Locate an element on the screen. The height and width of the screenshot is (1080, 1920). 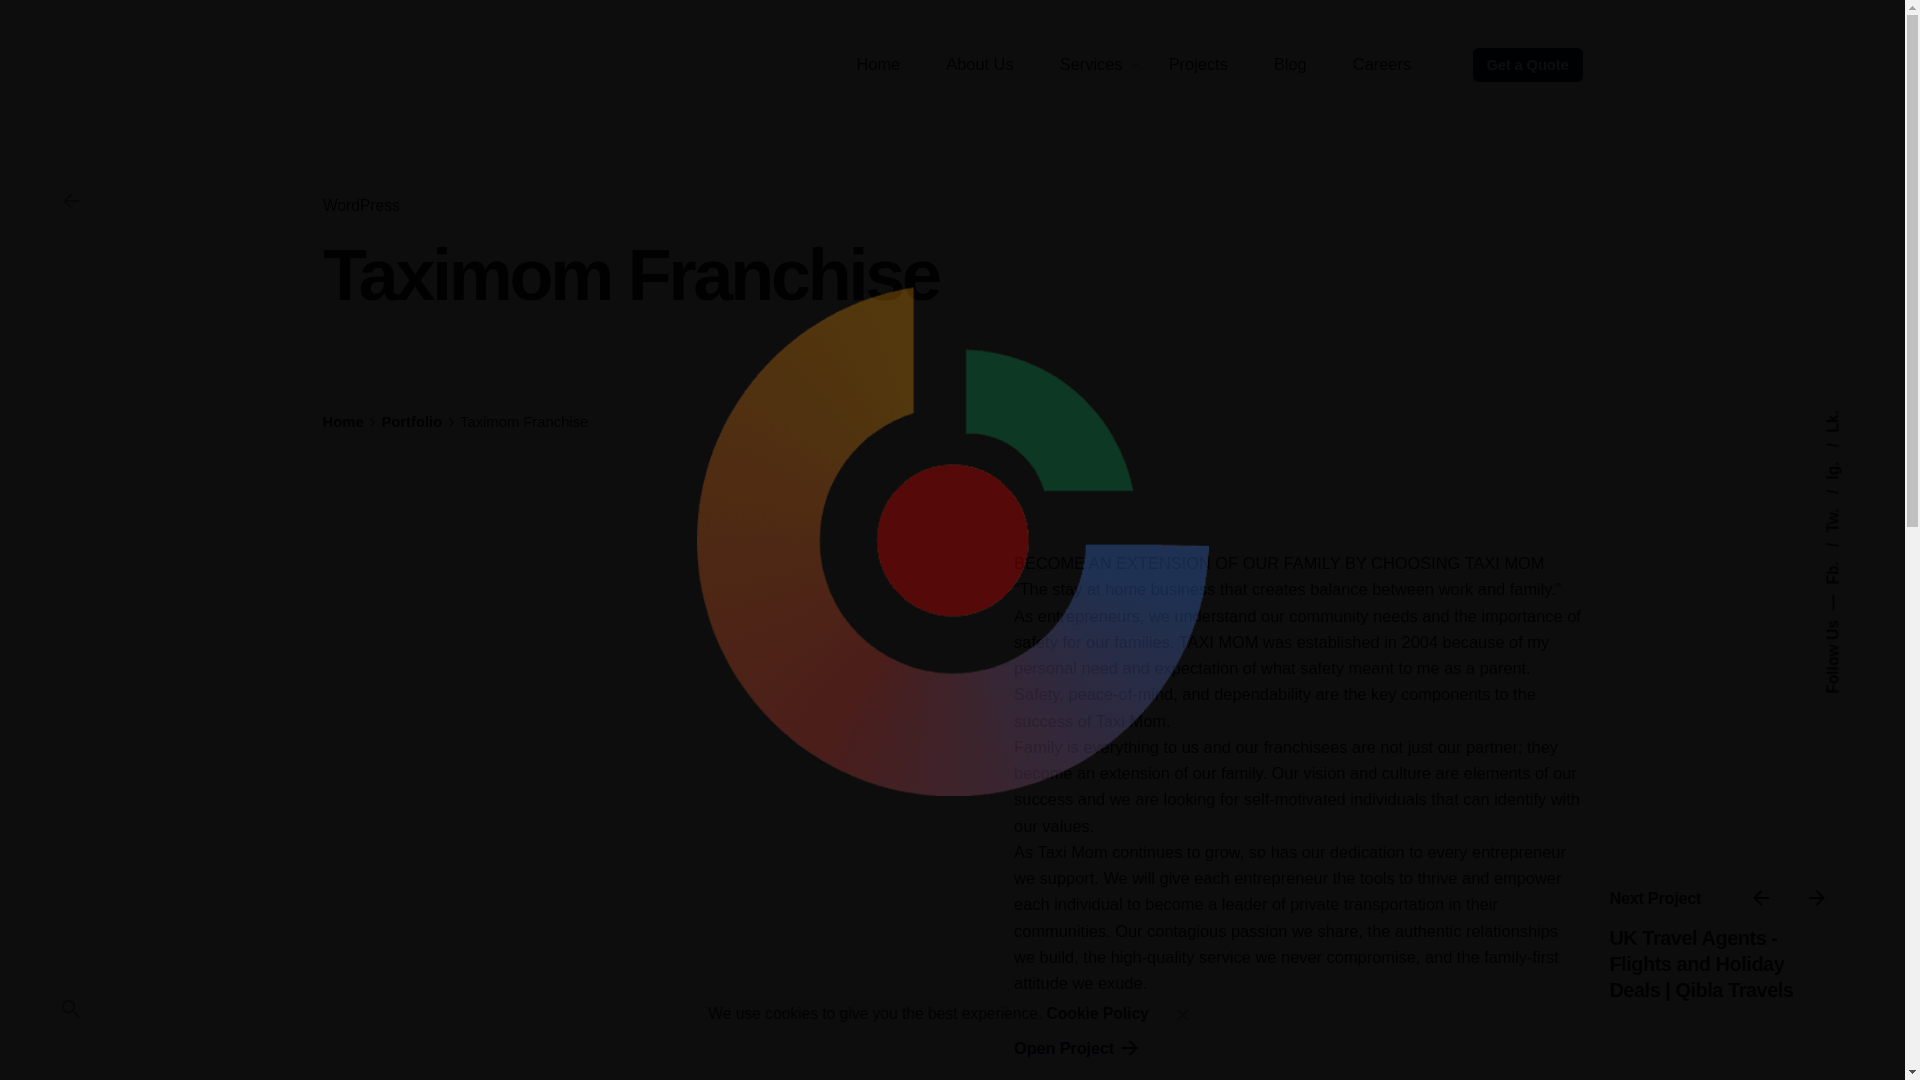
About Us is located at coordinates (980, 65).